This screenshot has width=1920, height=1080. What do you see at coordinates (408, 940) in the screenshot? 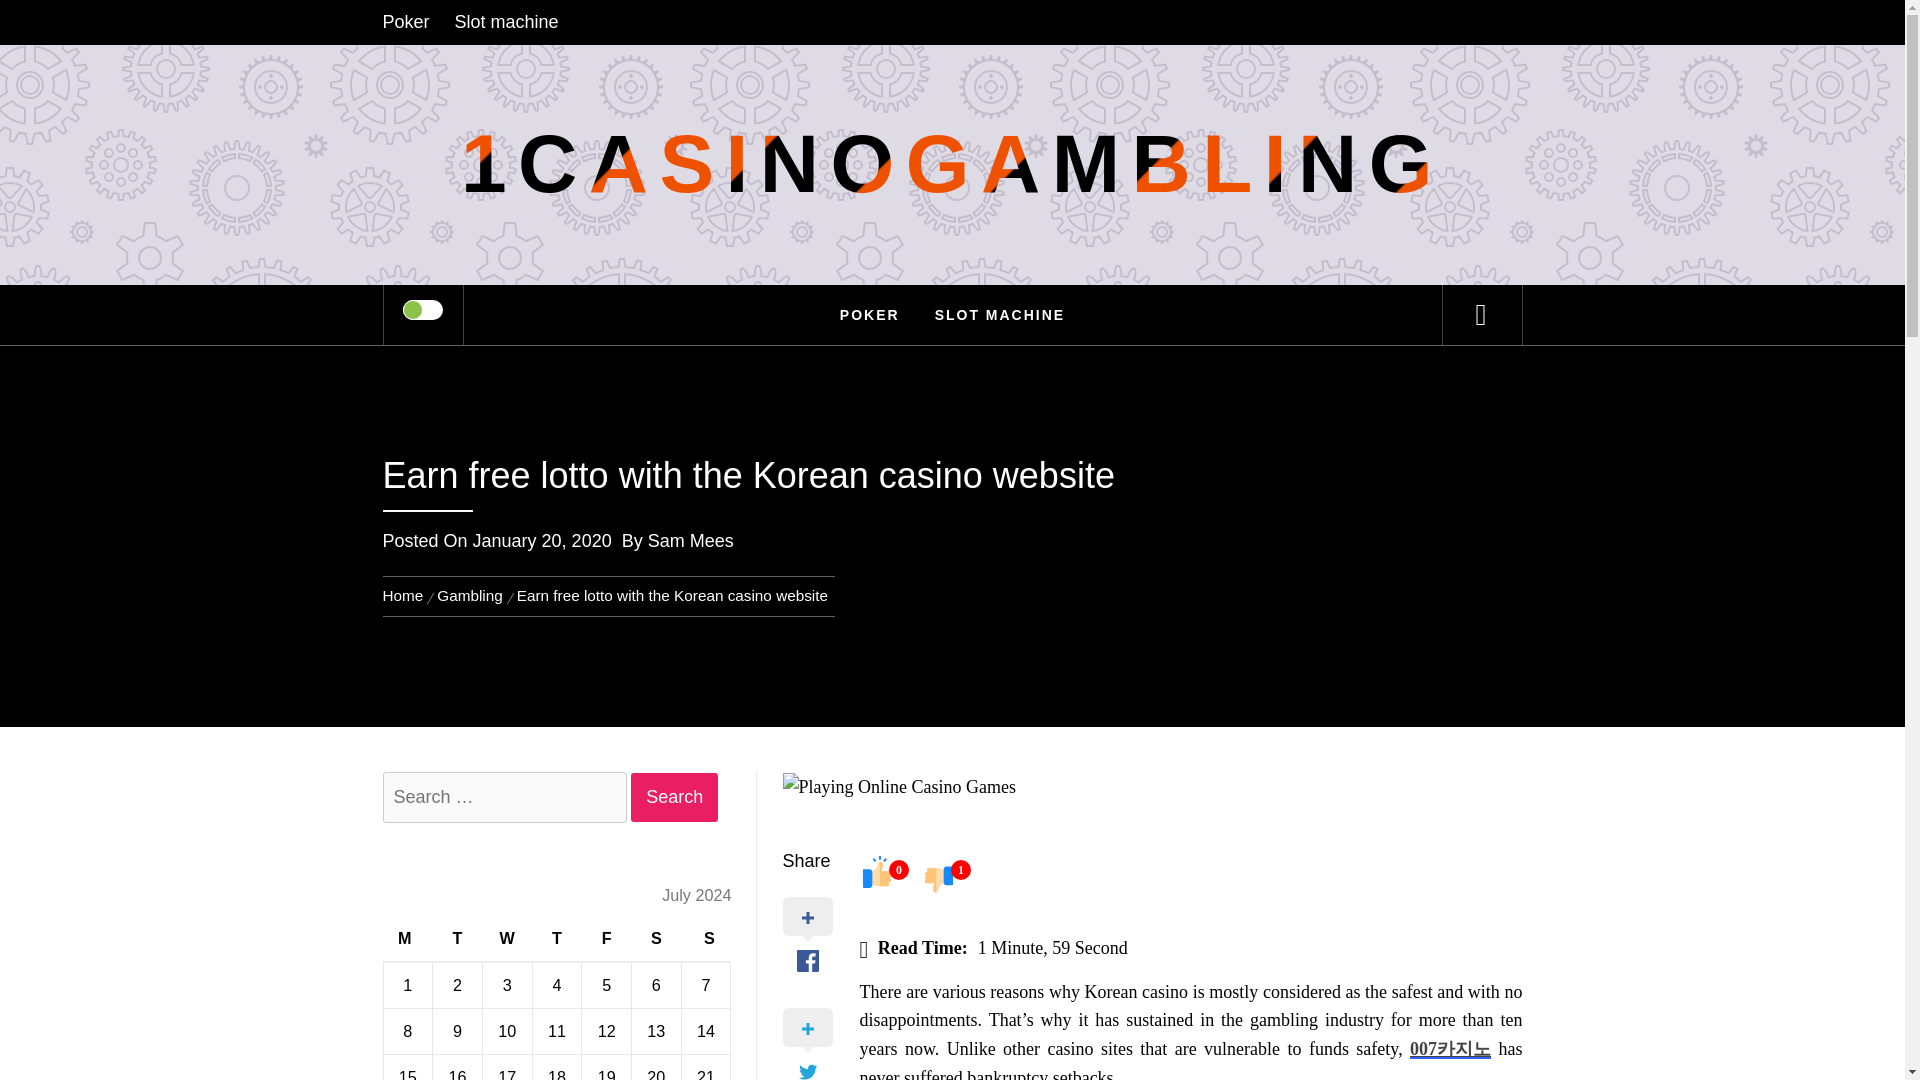
I see `Monday` at bounding box center [408, 940].